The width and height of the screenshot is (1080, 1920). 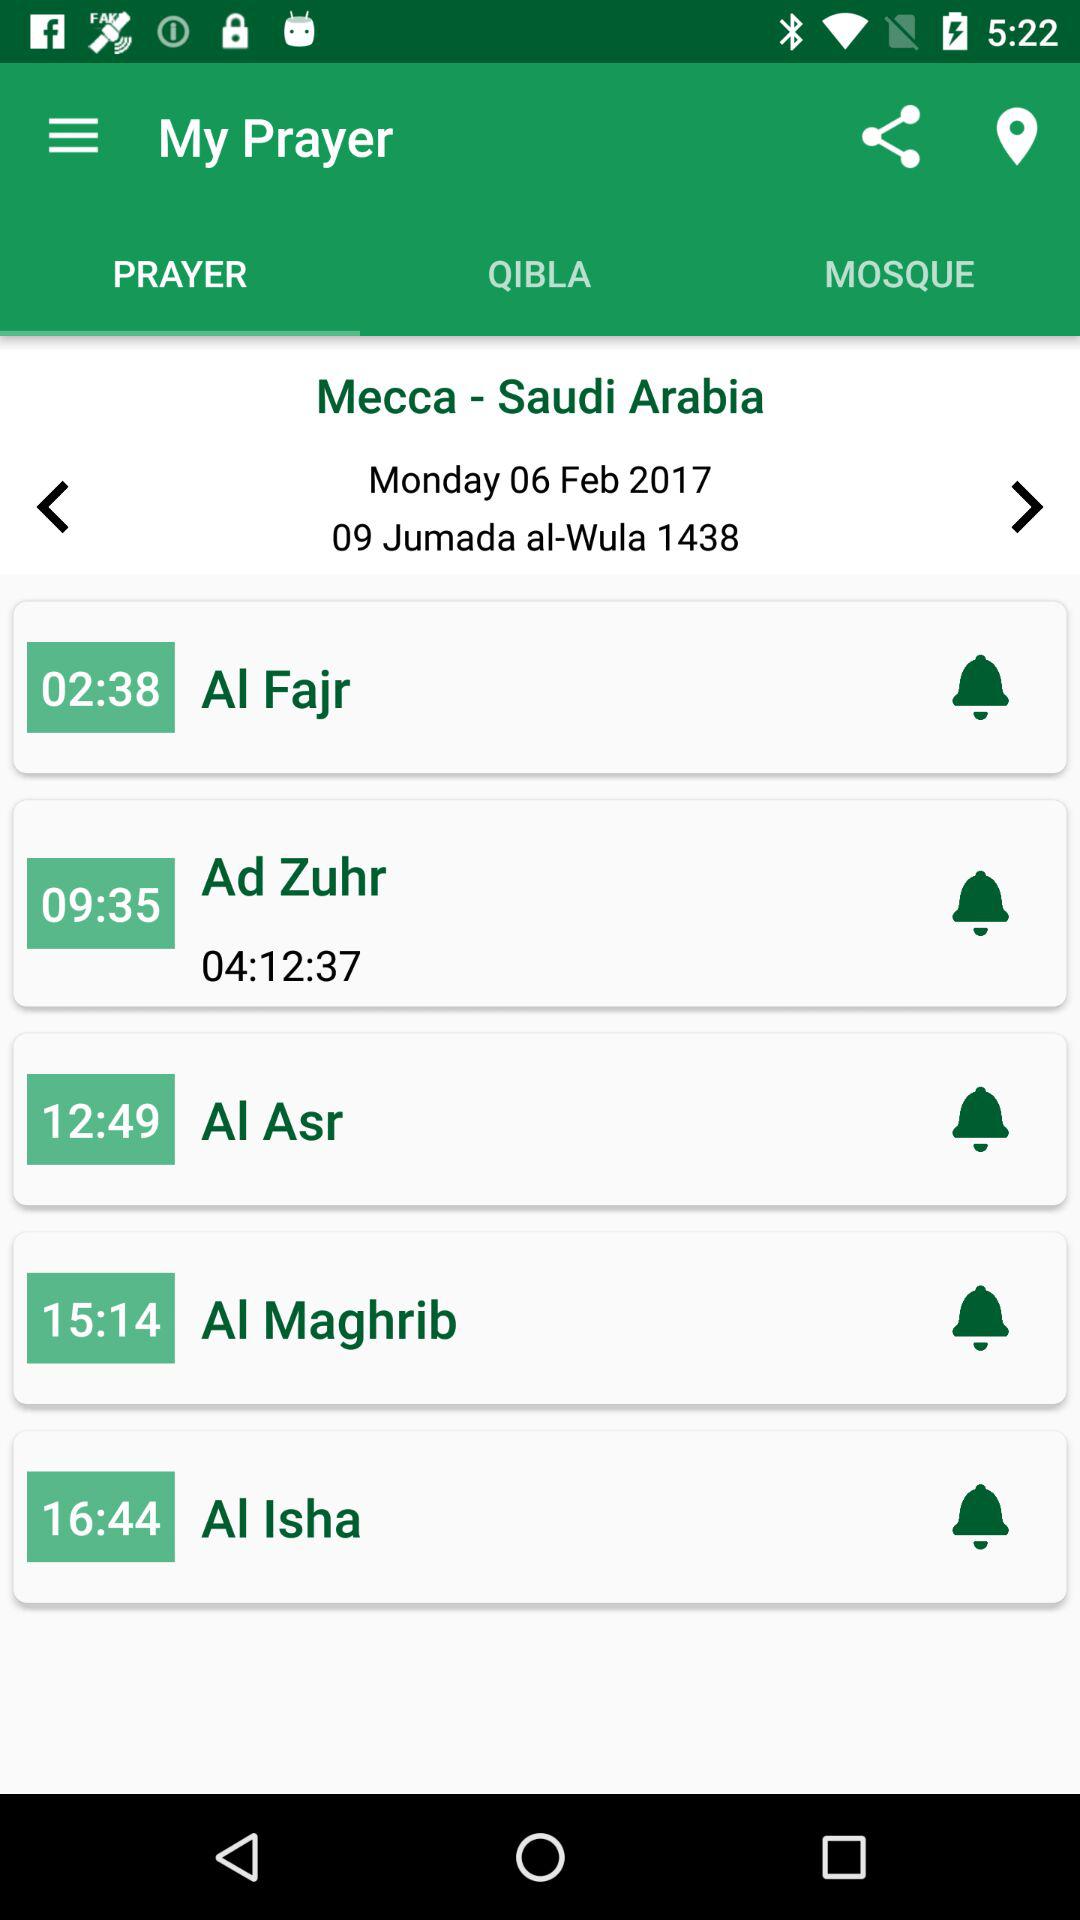 What do you see at coordinates (890, 136) in the screenshot?
I see `launch the icon to the right of the my prayer app` at bounding box center [890, 136].